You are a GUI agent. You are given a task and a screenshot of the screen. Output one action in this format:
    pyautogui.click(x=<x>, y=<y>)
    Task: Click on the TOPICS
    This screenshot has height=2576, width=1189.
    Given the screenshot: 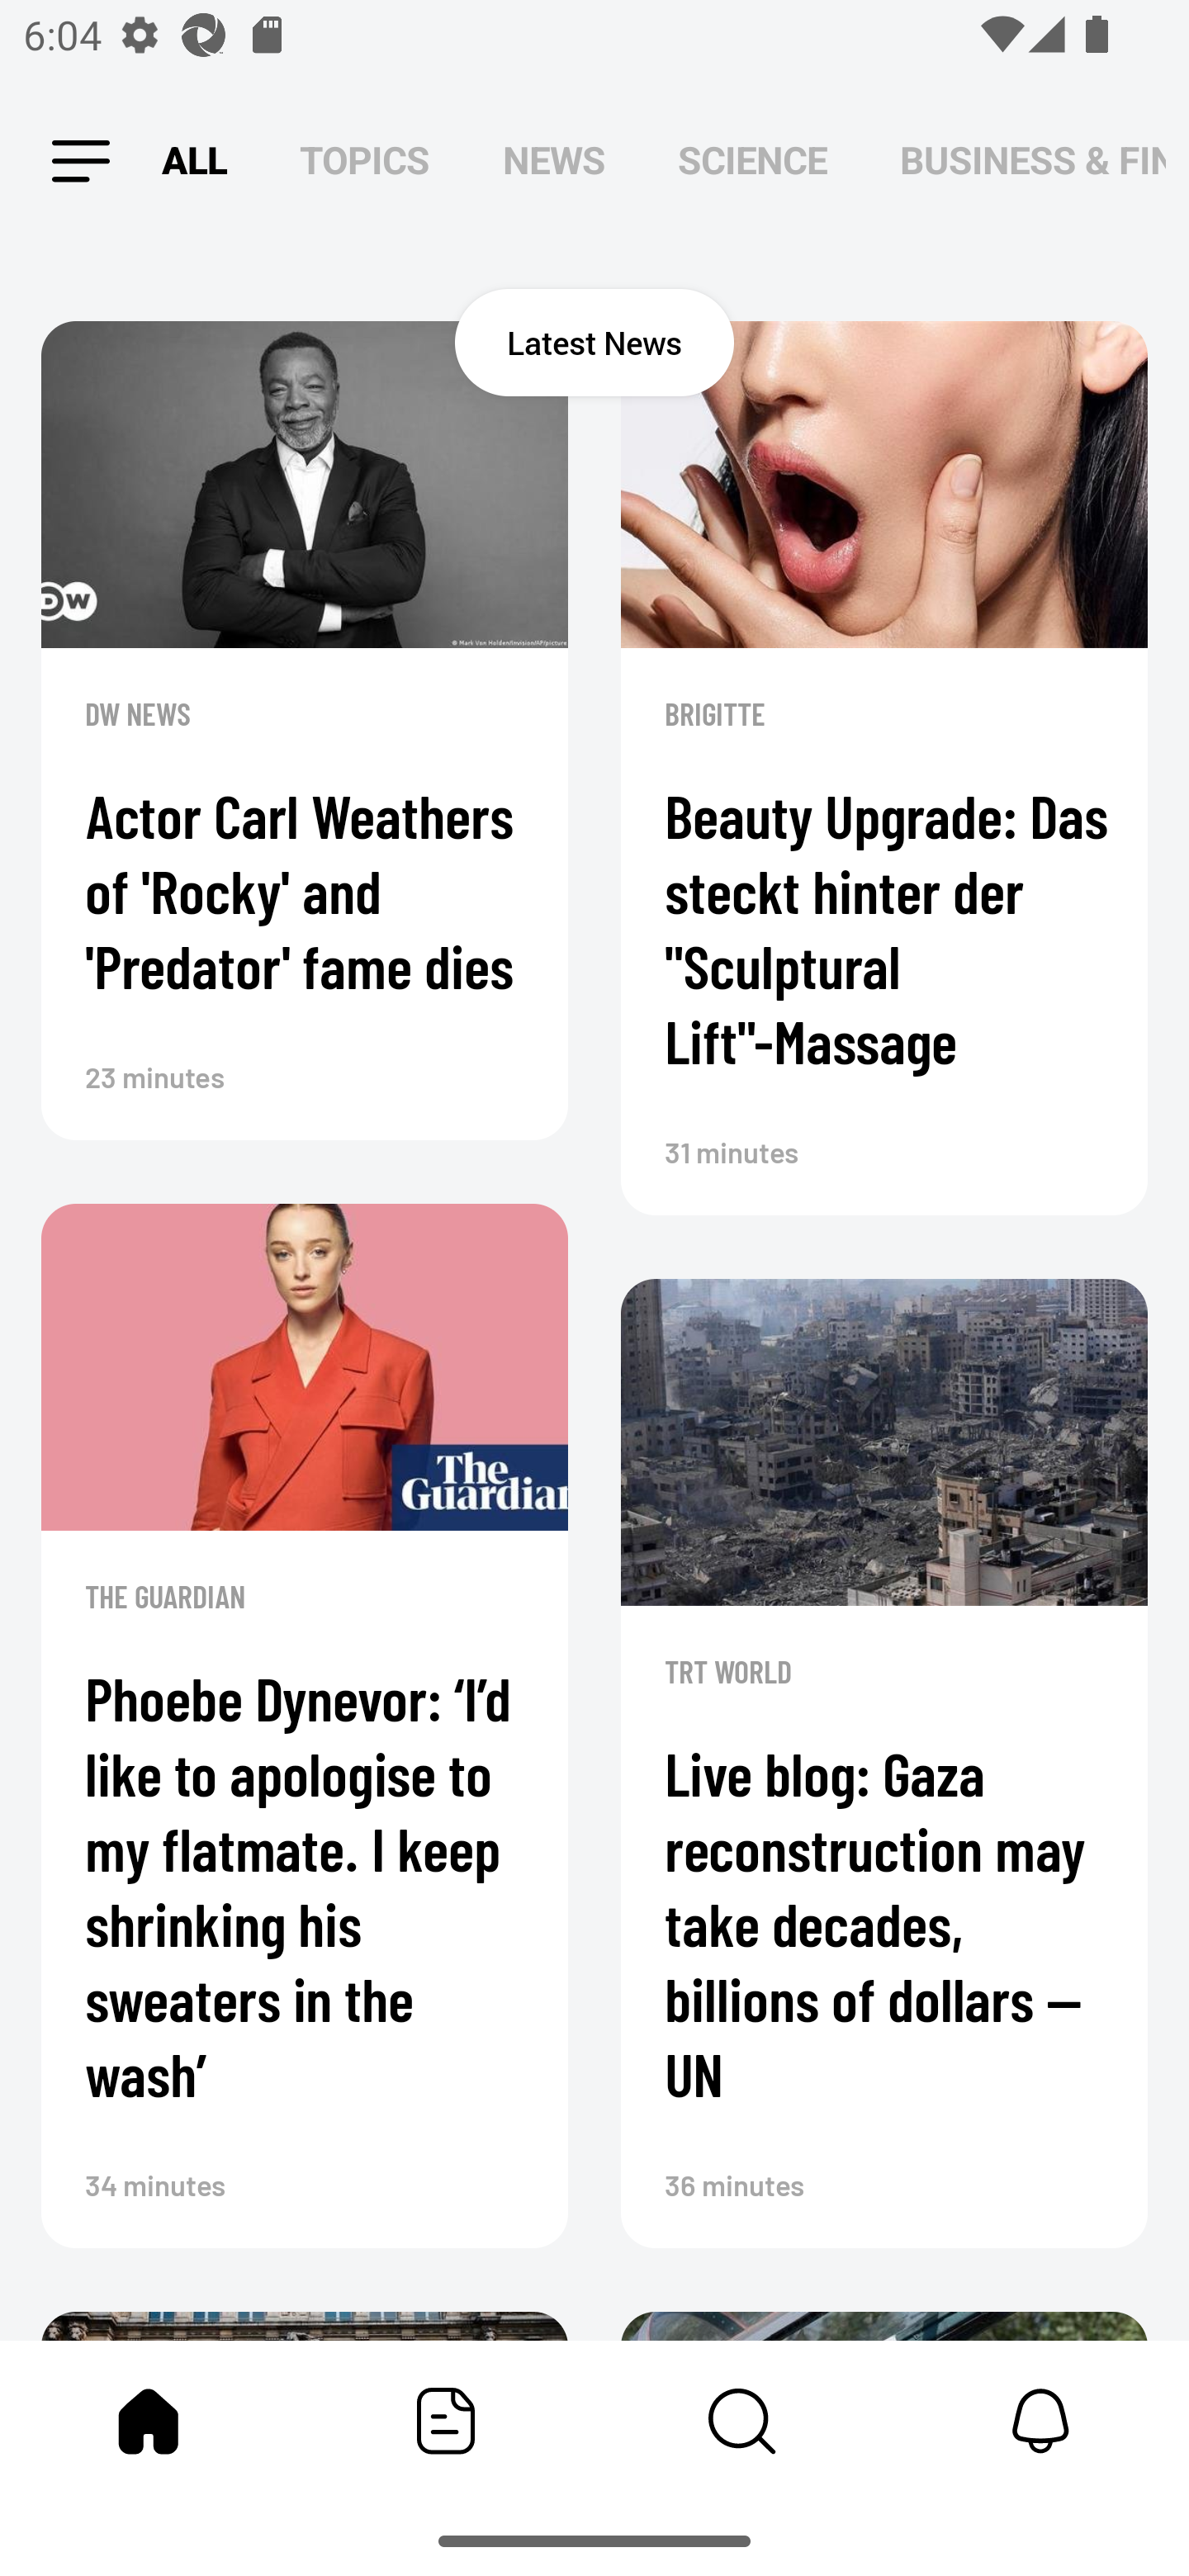 What is the action you would take?
    pyautogui.click(x=365, y=160)
    